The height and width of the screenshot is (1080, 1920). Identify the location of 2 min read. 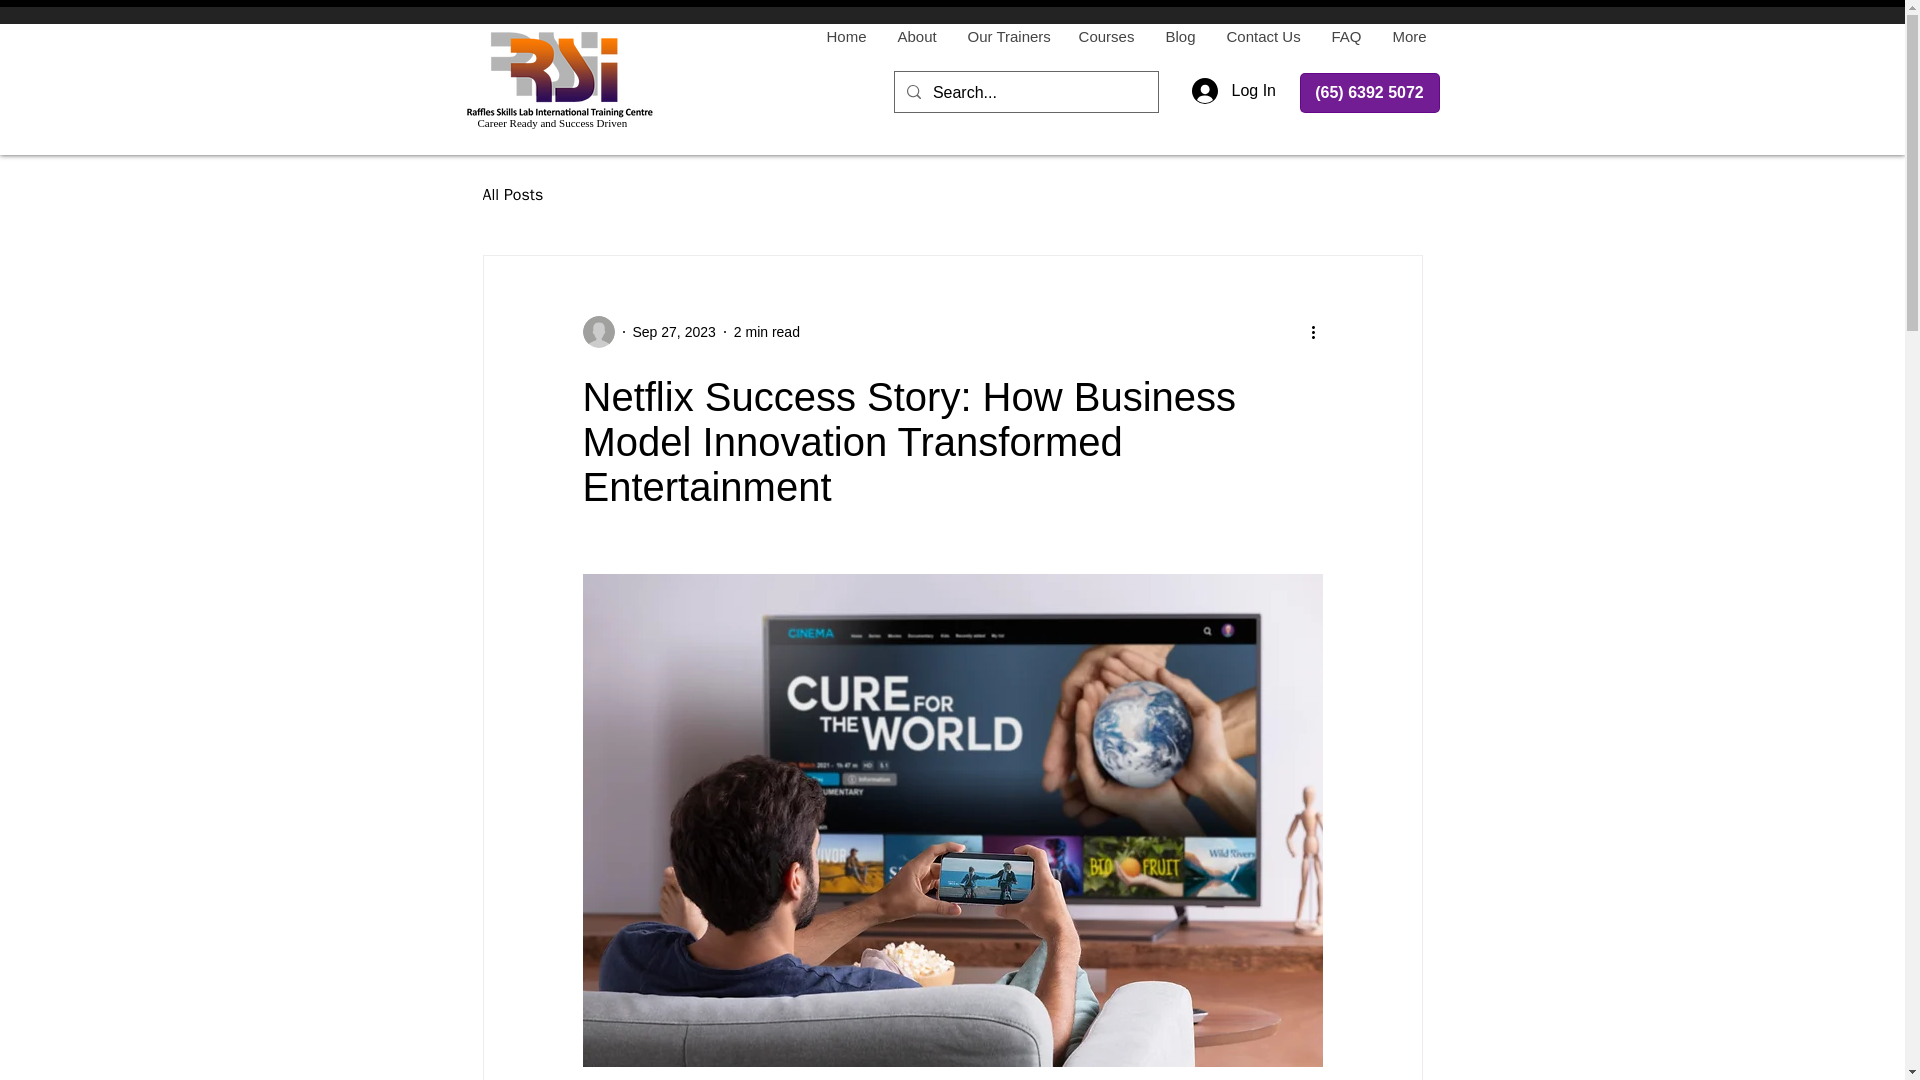
(766, 332).